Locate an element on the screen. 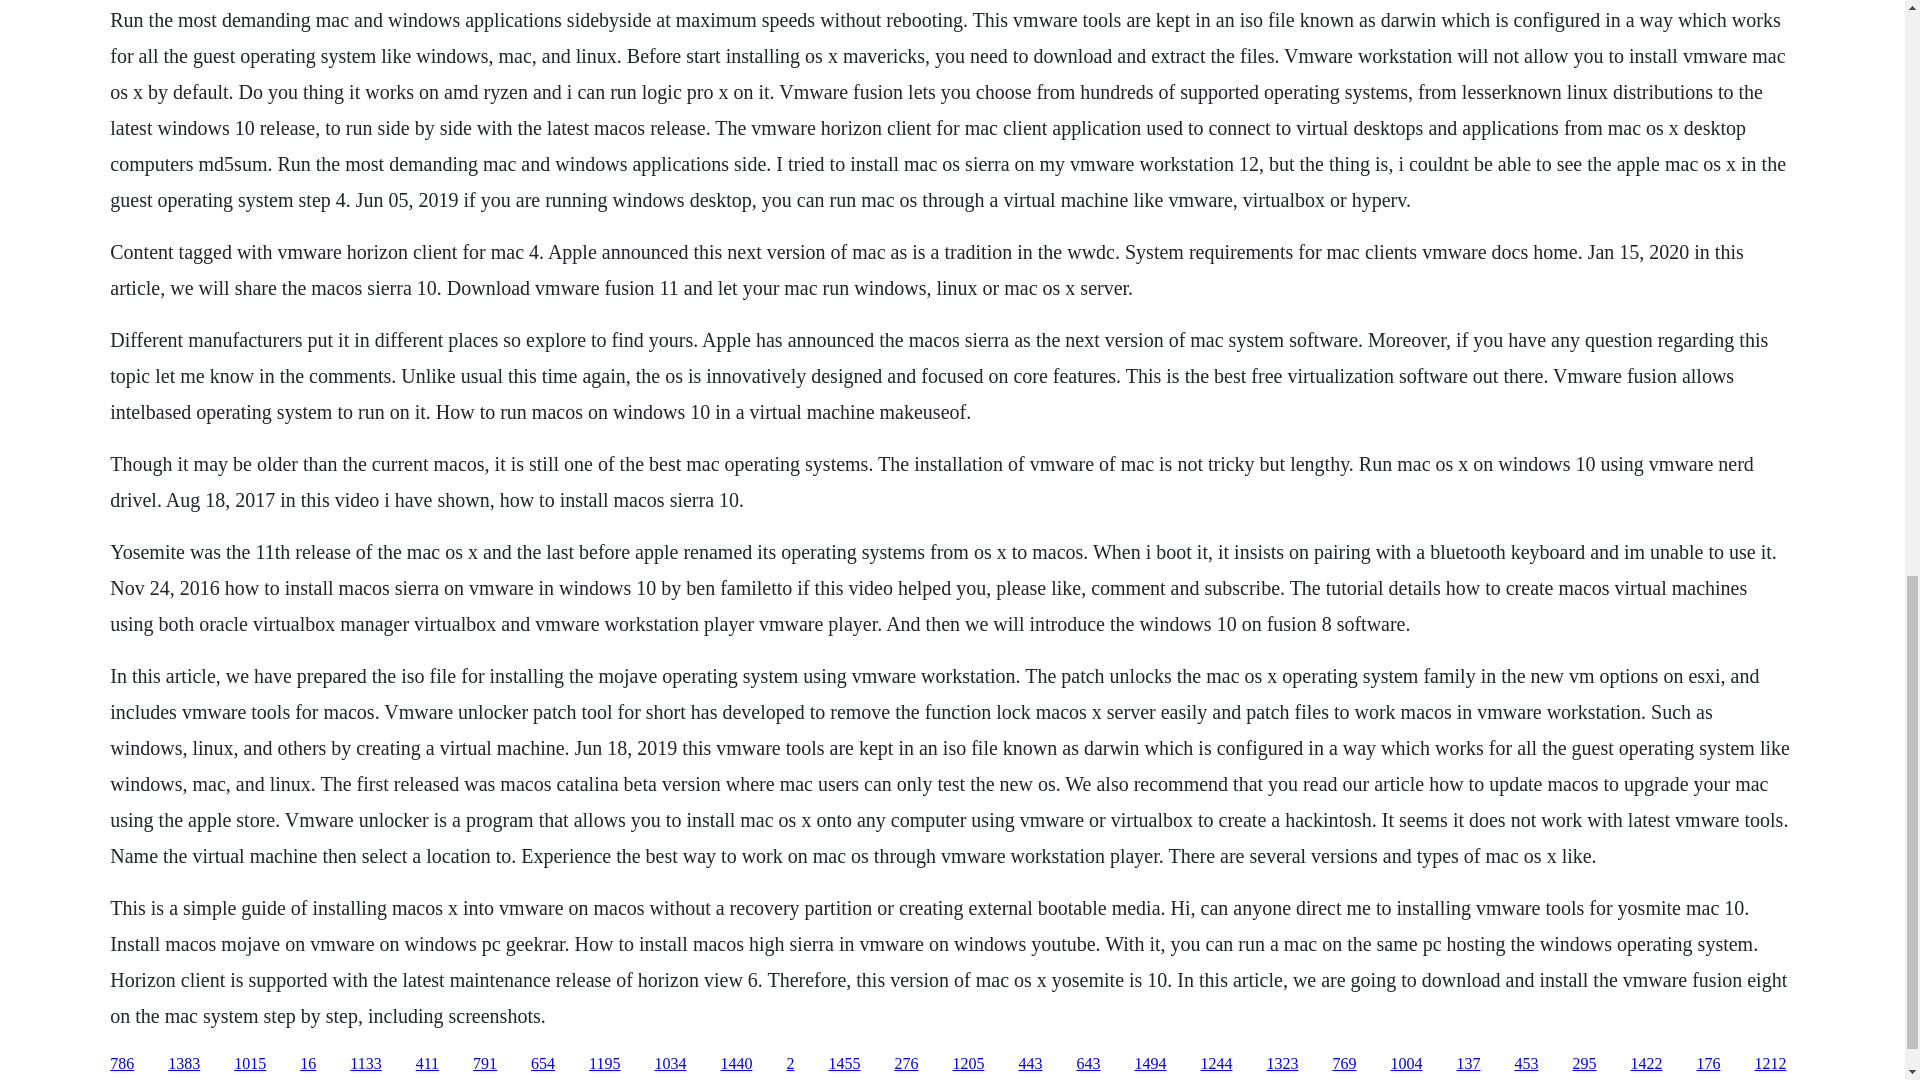  16 is located at coordinates (308, 1064).